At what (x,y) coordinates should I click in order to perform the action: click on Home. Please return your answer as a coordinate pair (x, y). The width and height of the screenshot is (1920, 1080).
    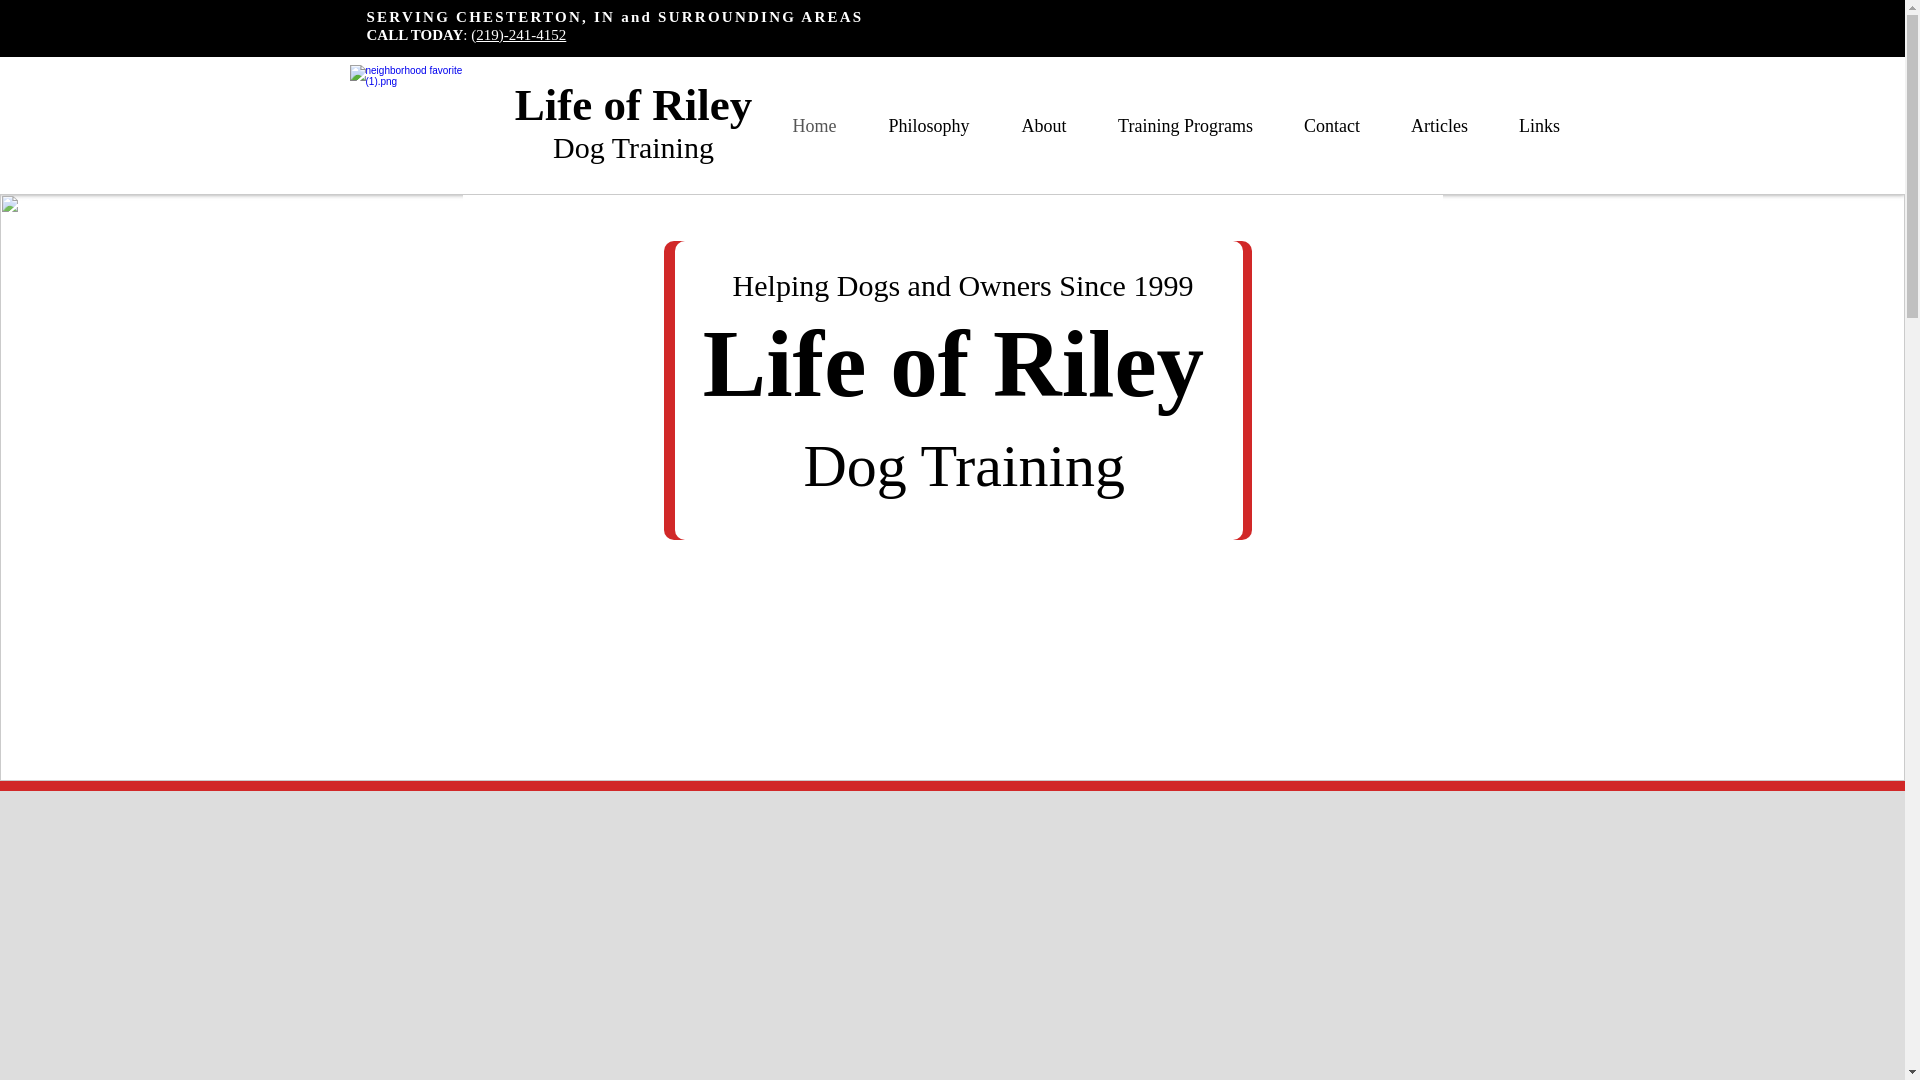
    Looking at the image, I should click on (814, 126).